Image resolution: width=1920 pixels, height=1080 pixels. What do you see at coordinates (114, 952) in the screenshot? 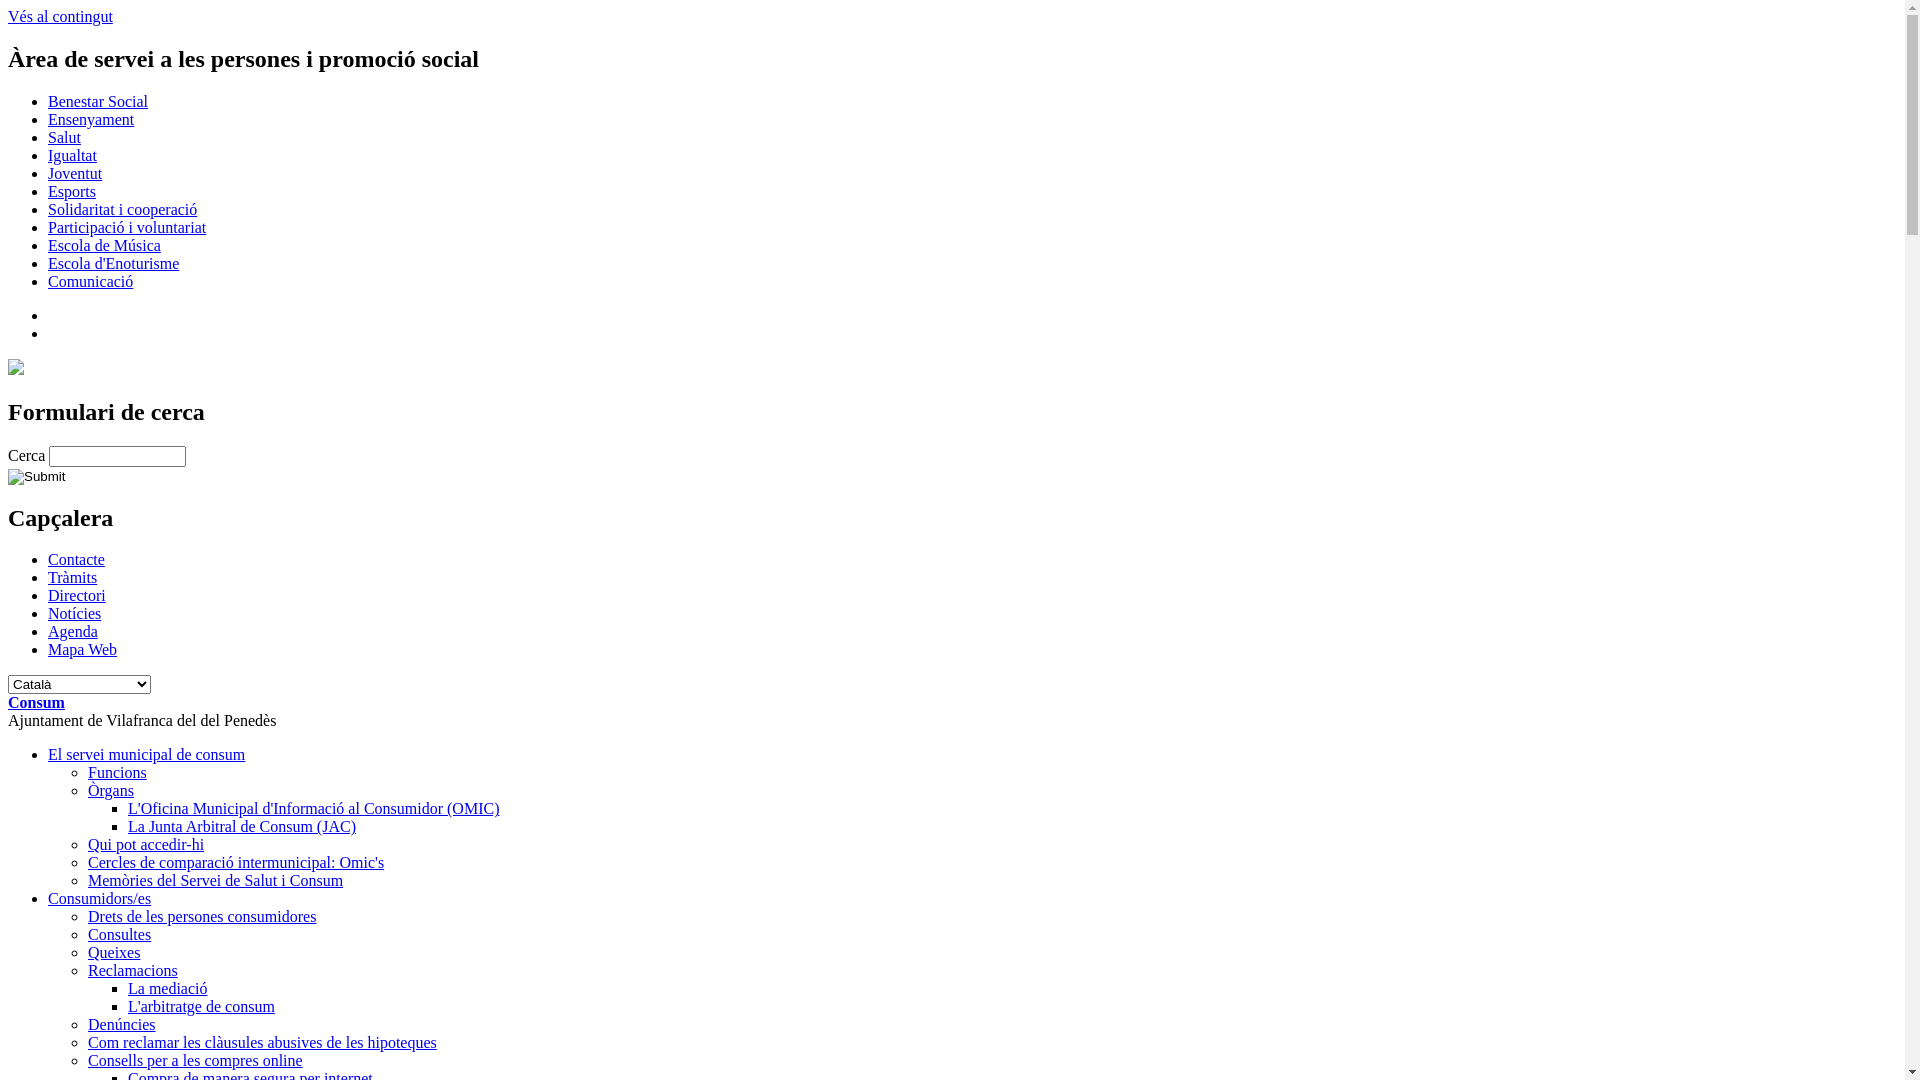
I see `Queixes` at bounding box center [114, 952].